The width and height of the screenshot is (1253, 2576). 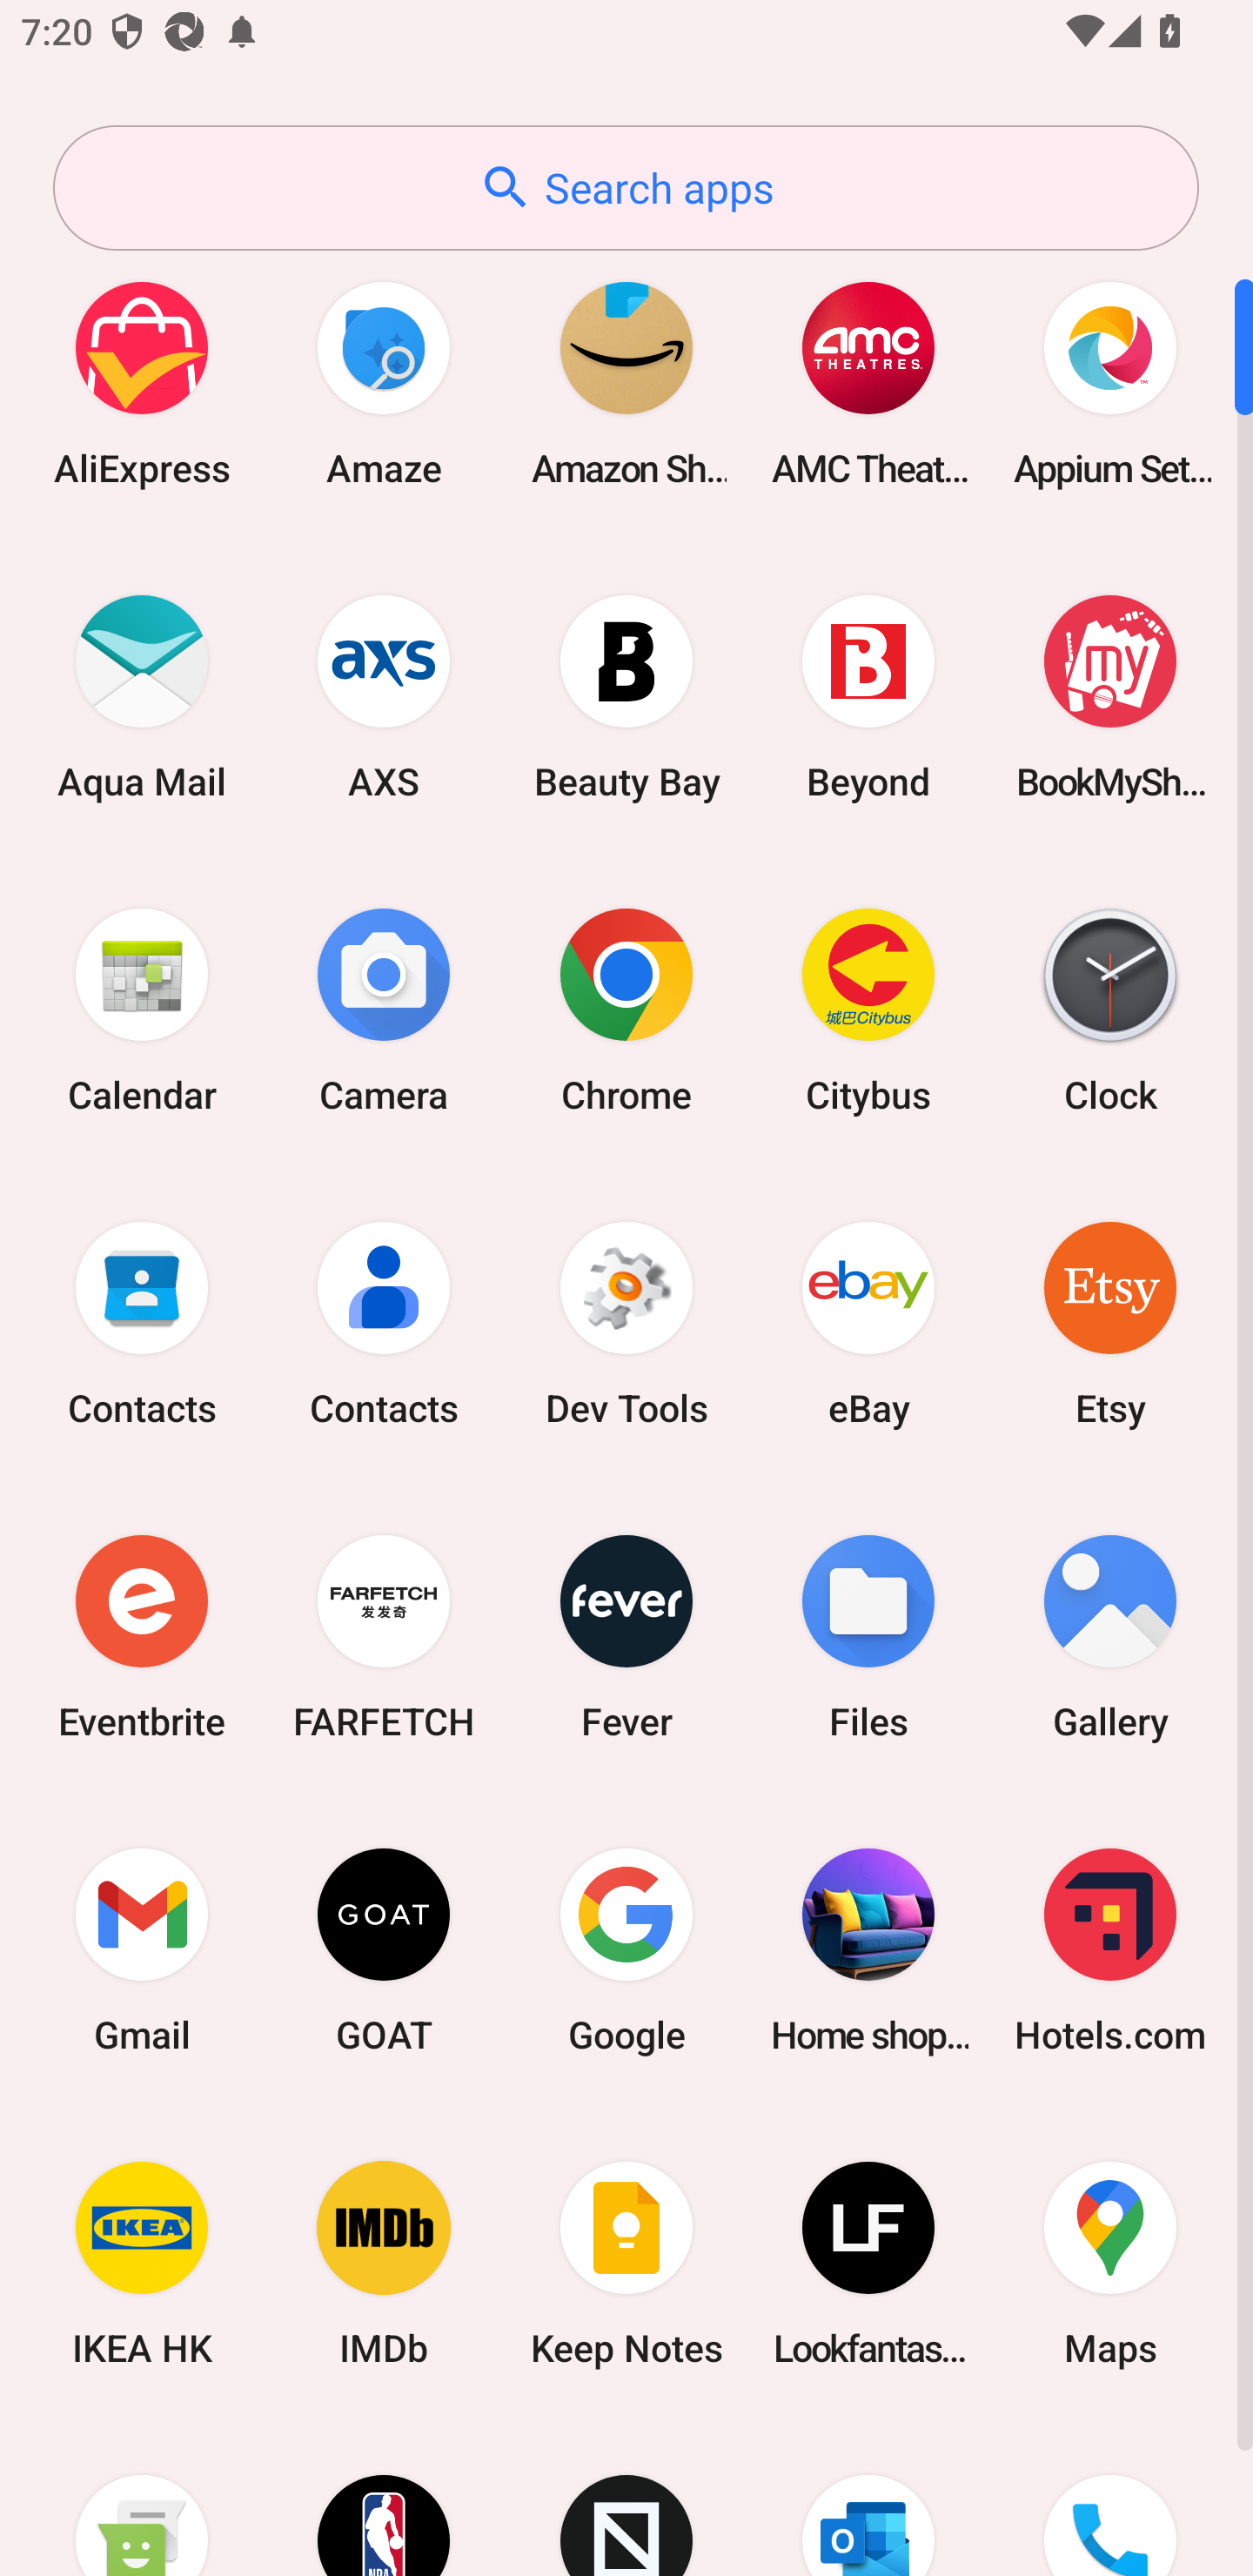 What do you see at coordinates (626, 1949) in the screenshot?
I see `Google` at bounding box center [626, 1949].